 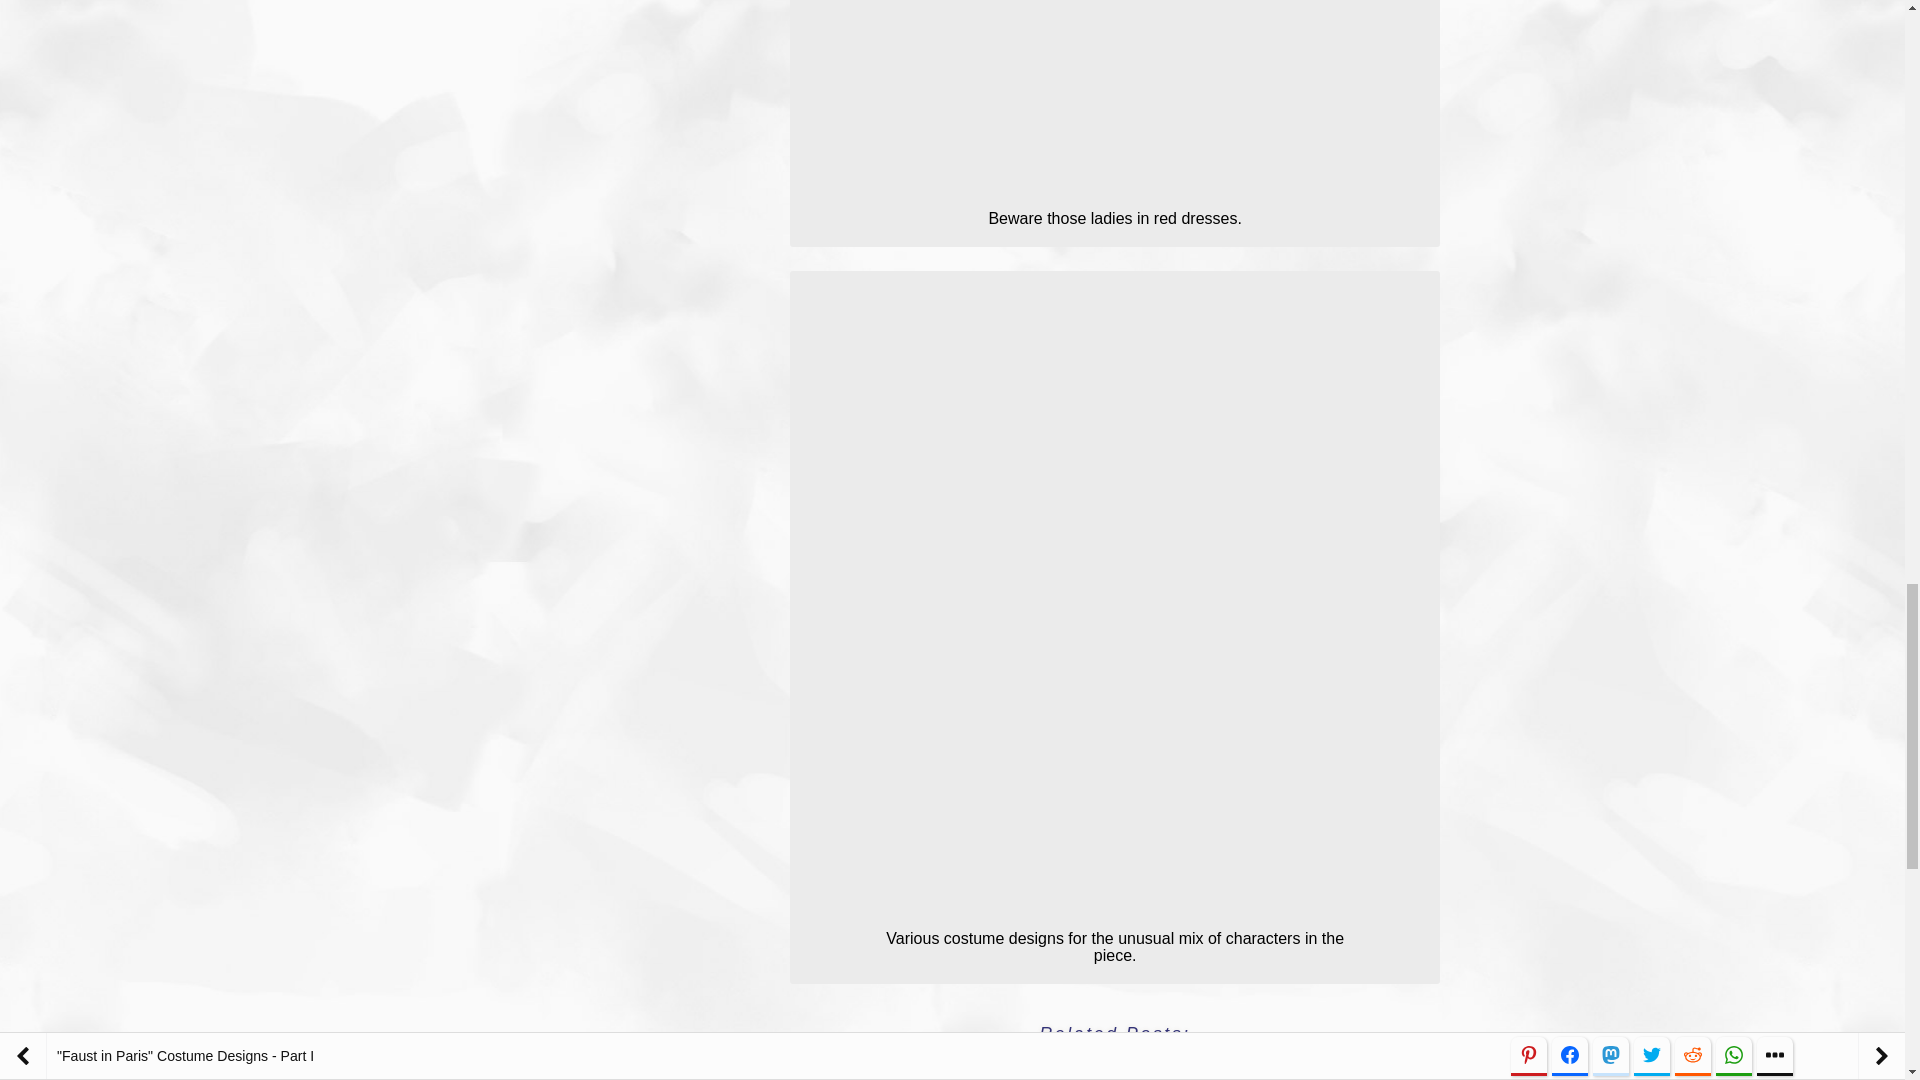 What do you see at coordinates (1122, 1074) in the screenshot?
I see `Goblin-packed Fantasy Illustration` at bounding box center [1122, 1074].